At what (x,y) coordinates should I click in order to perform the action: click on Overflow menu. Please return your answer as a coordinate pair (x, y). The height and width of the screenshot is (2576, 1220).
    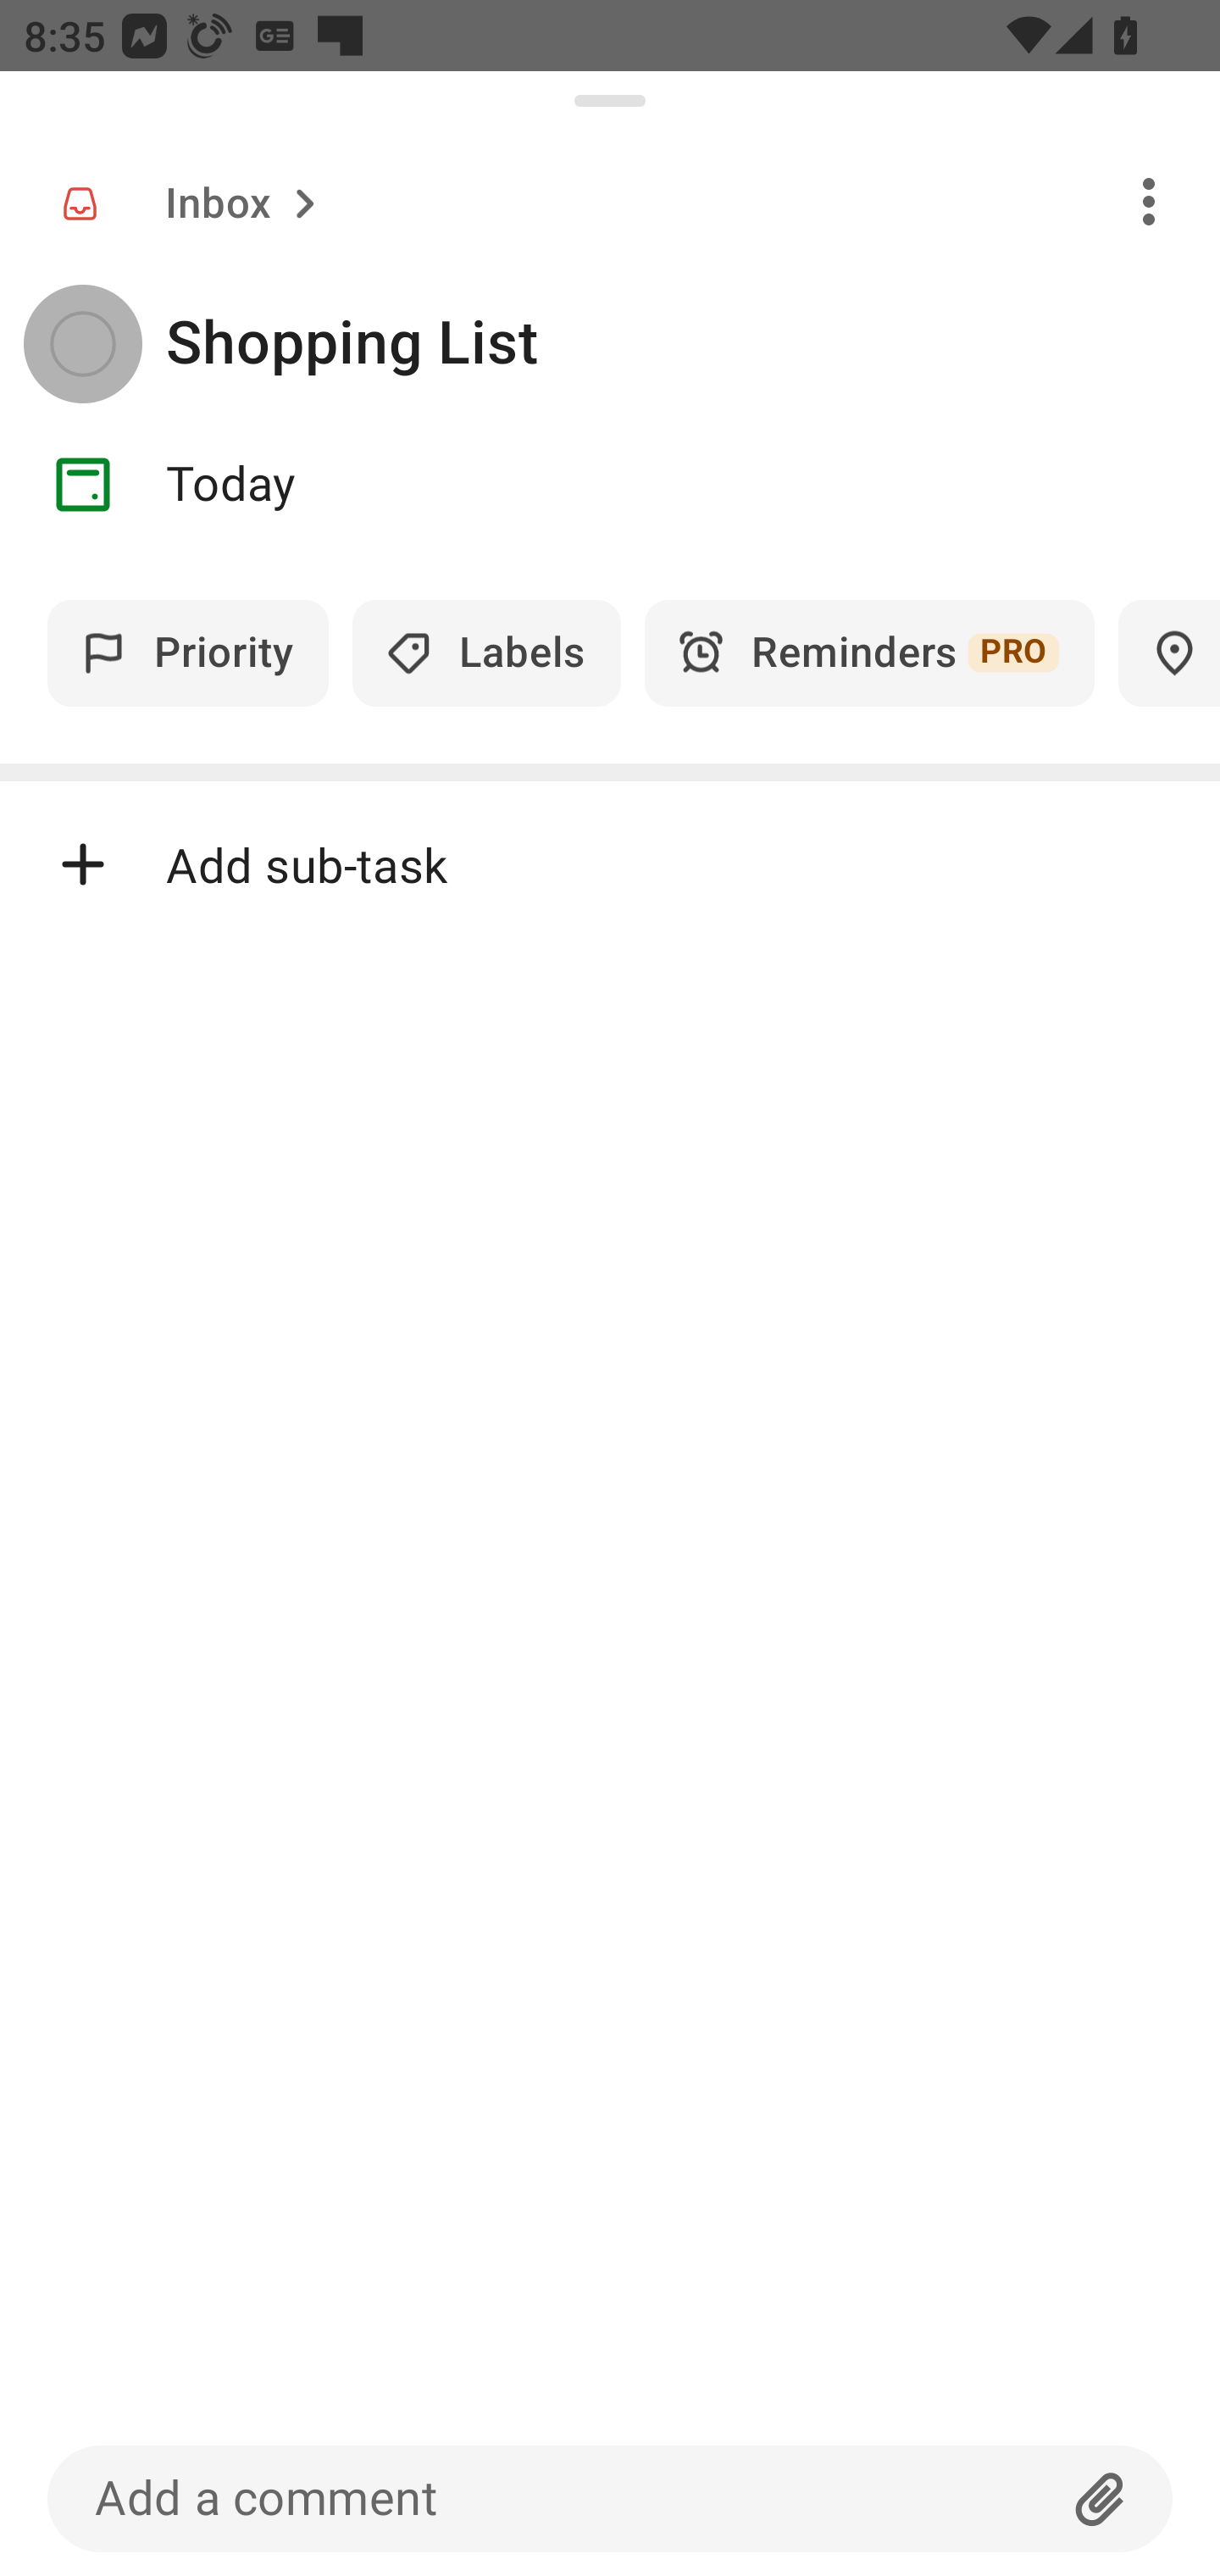
    Looking at the image, I should click on (1149, 200).